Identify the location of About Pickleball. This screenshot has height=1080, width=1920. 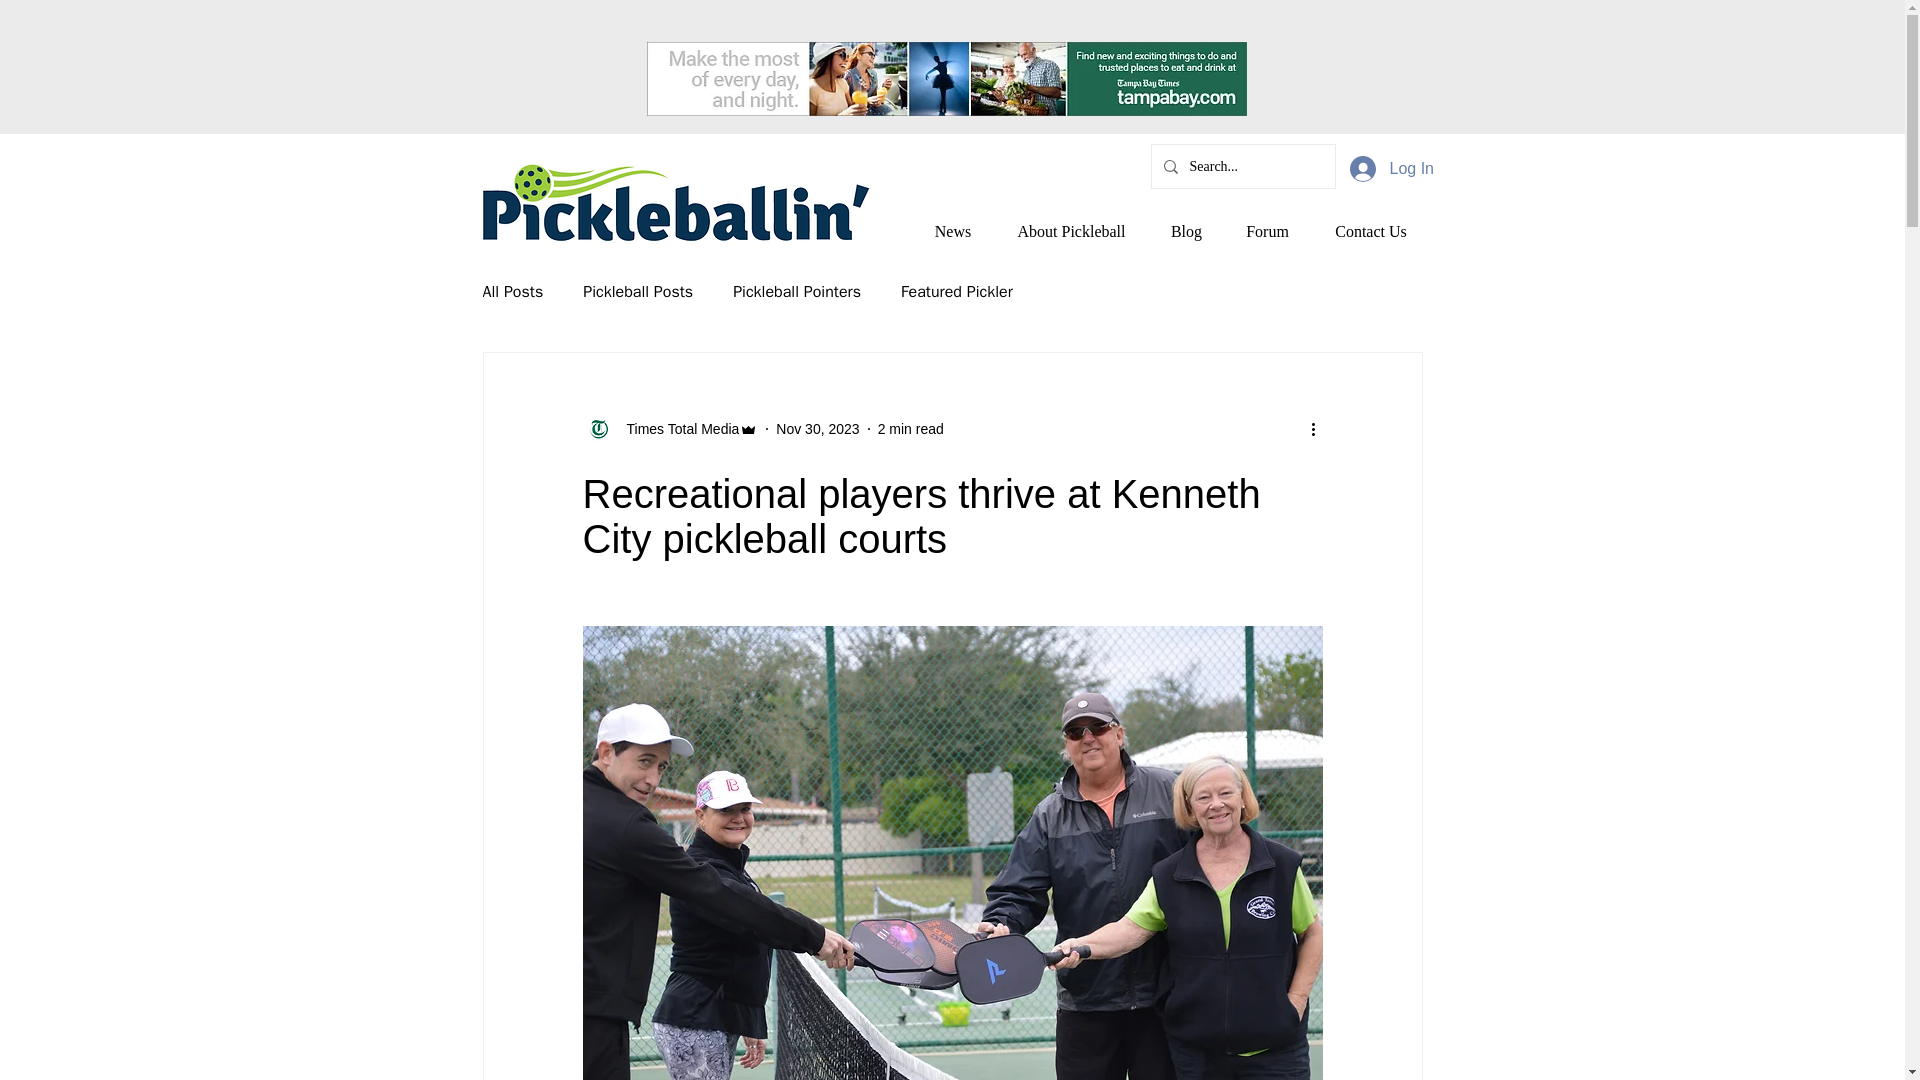
(1072, 231).